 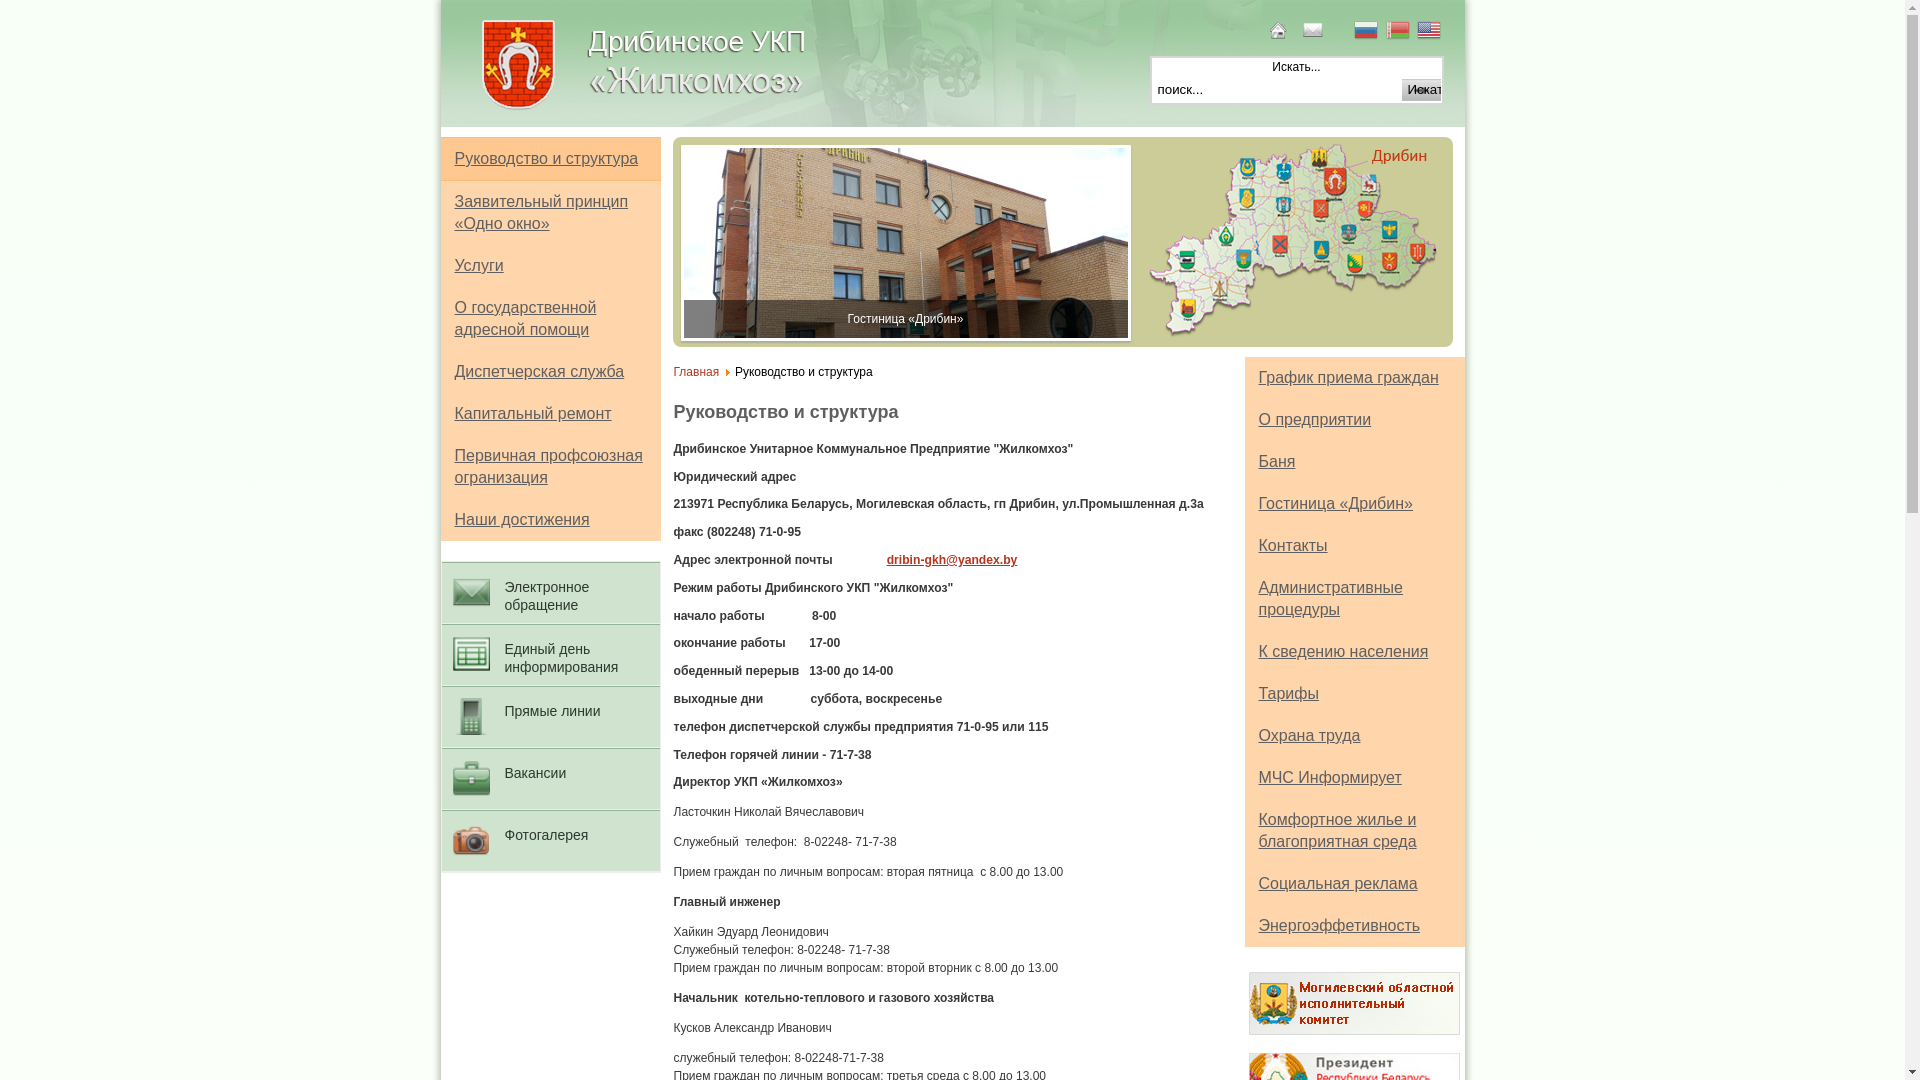 What do you see at coordinates (1431, 32) in the screenshot?
I see `English` at bounding box center [1431, 32].